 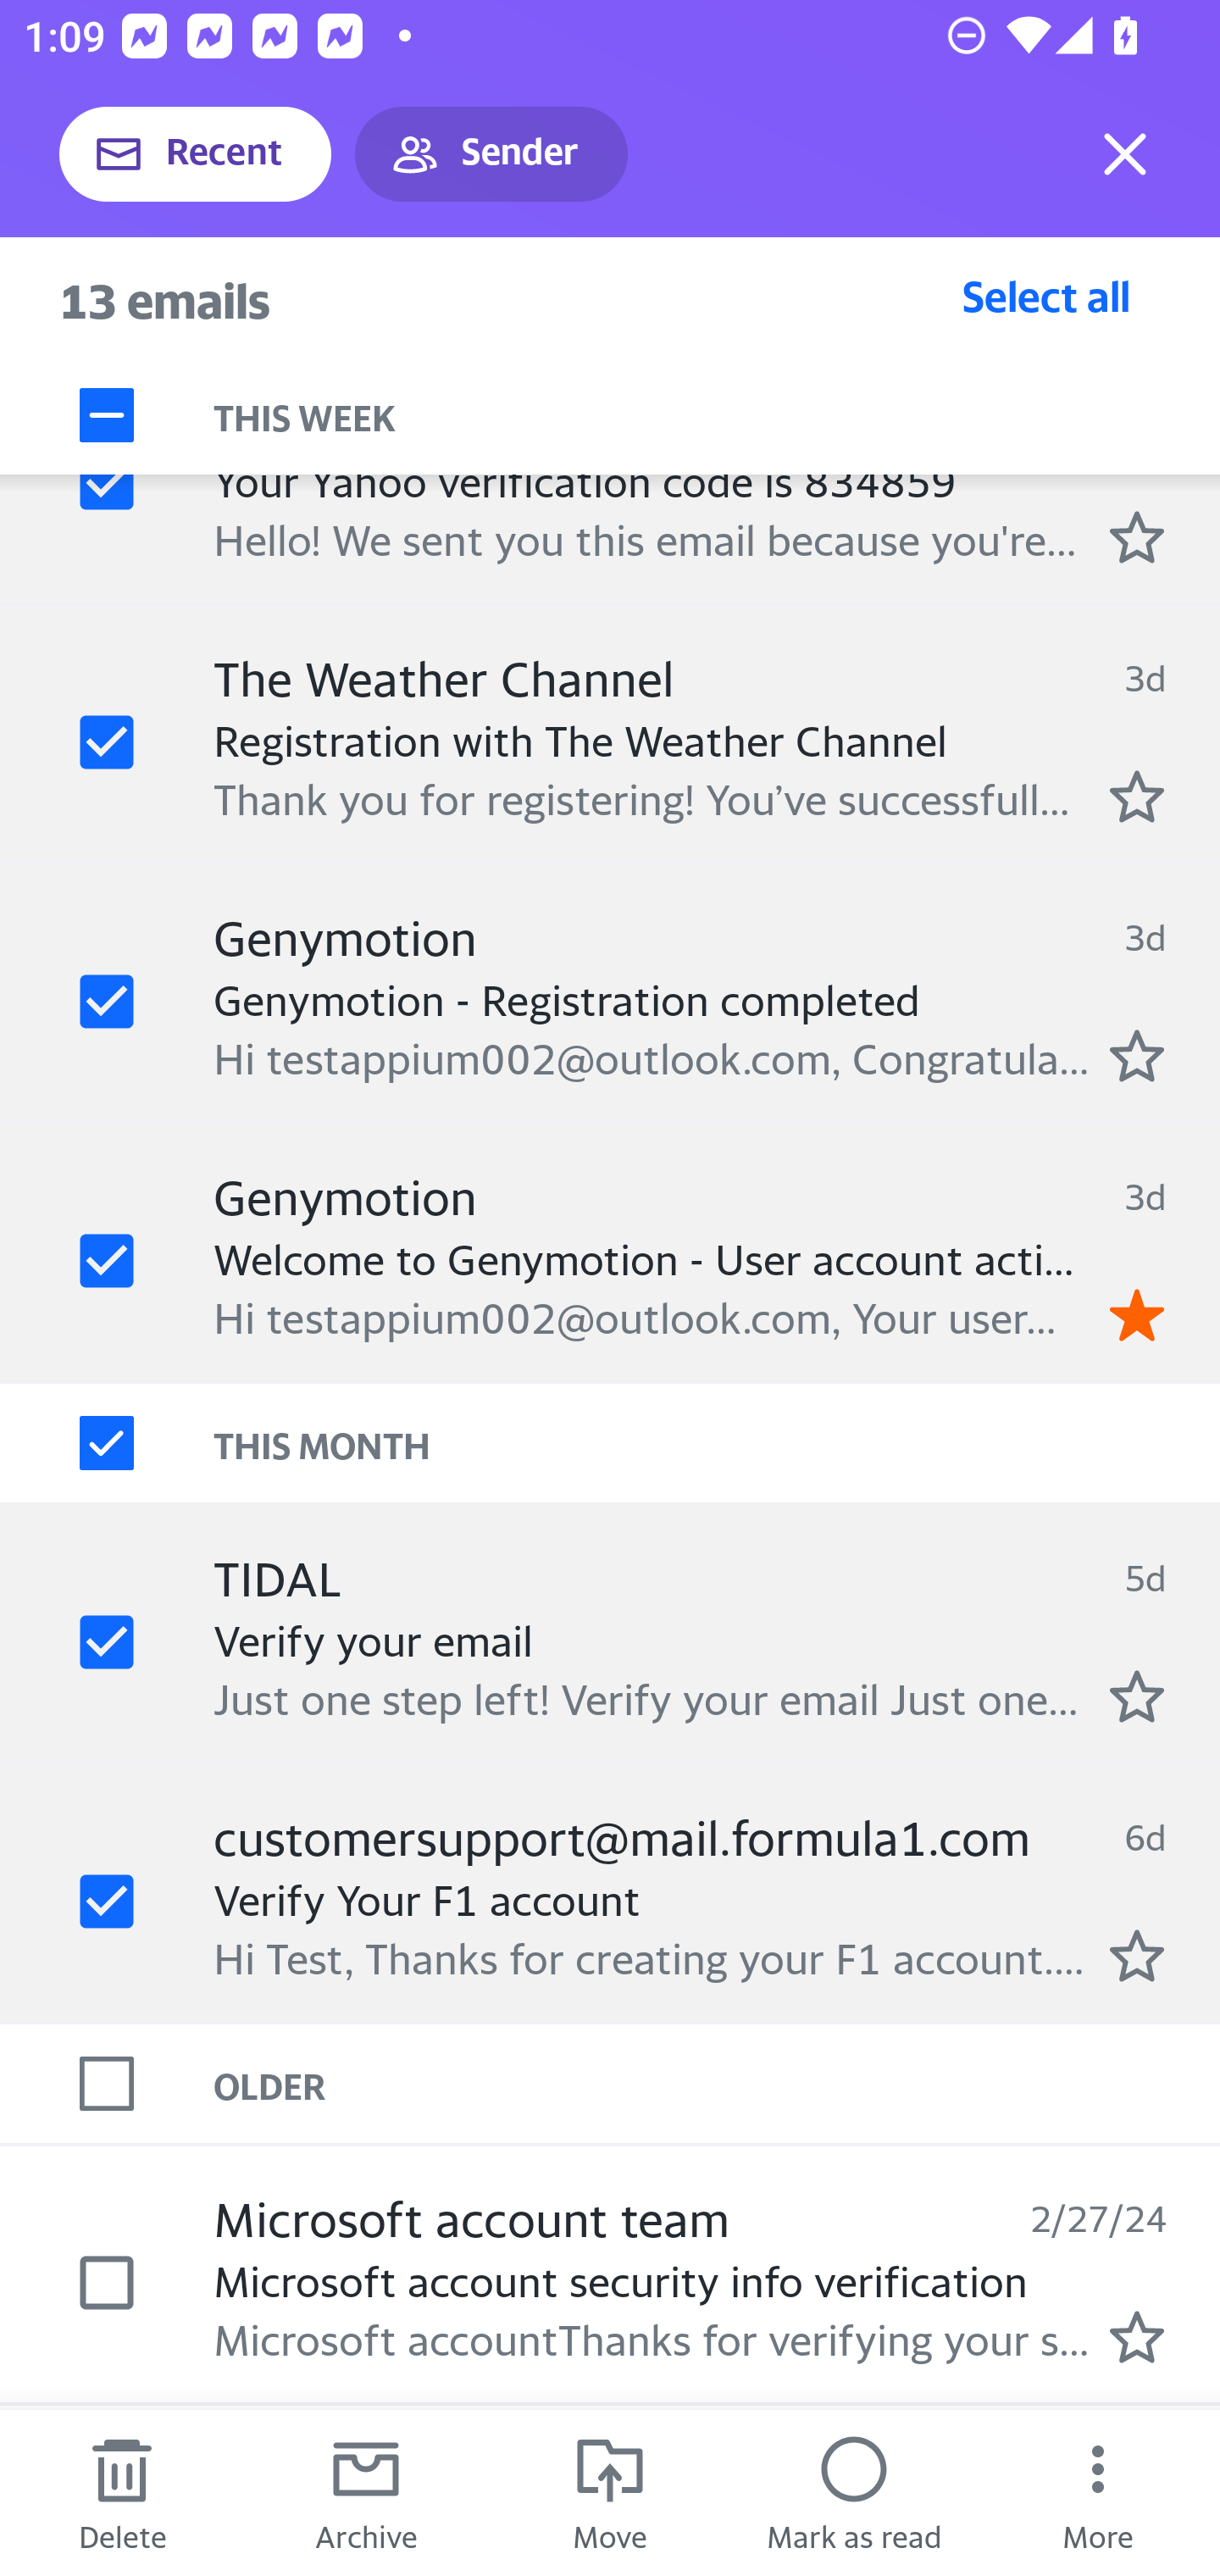 What do you see at coordinates (1137, 1956) in the screenshot?
I see `Mark as starred.` at bounding box center [1137, 1956].